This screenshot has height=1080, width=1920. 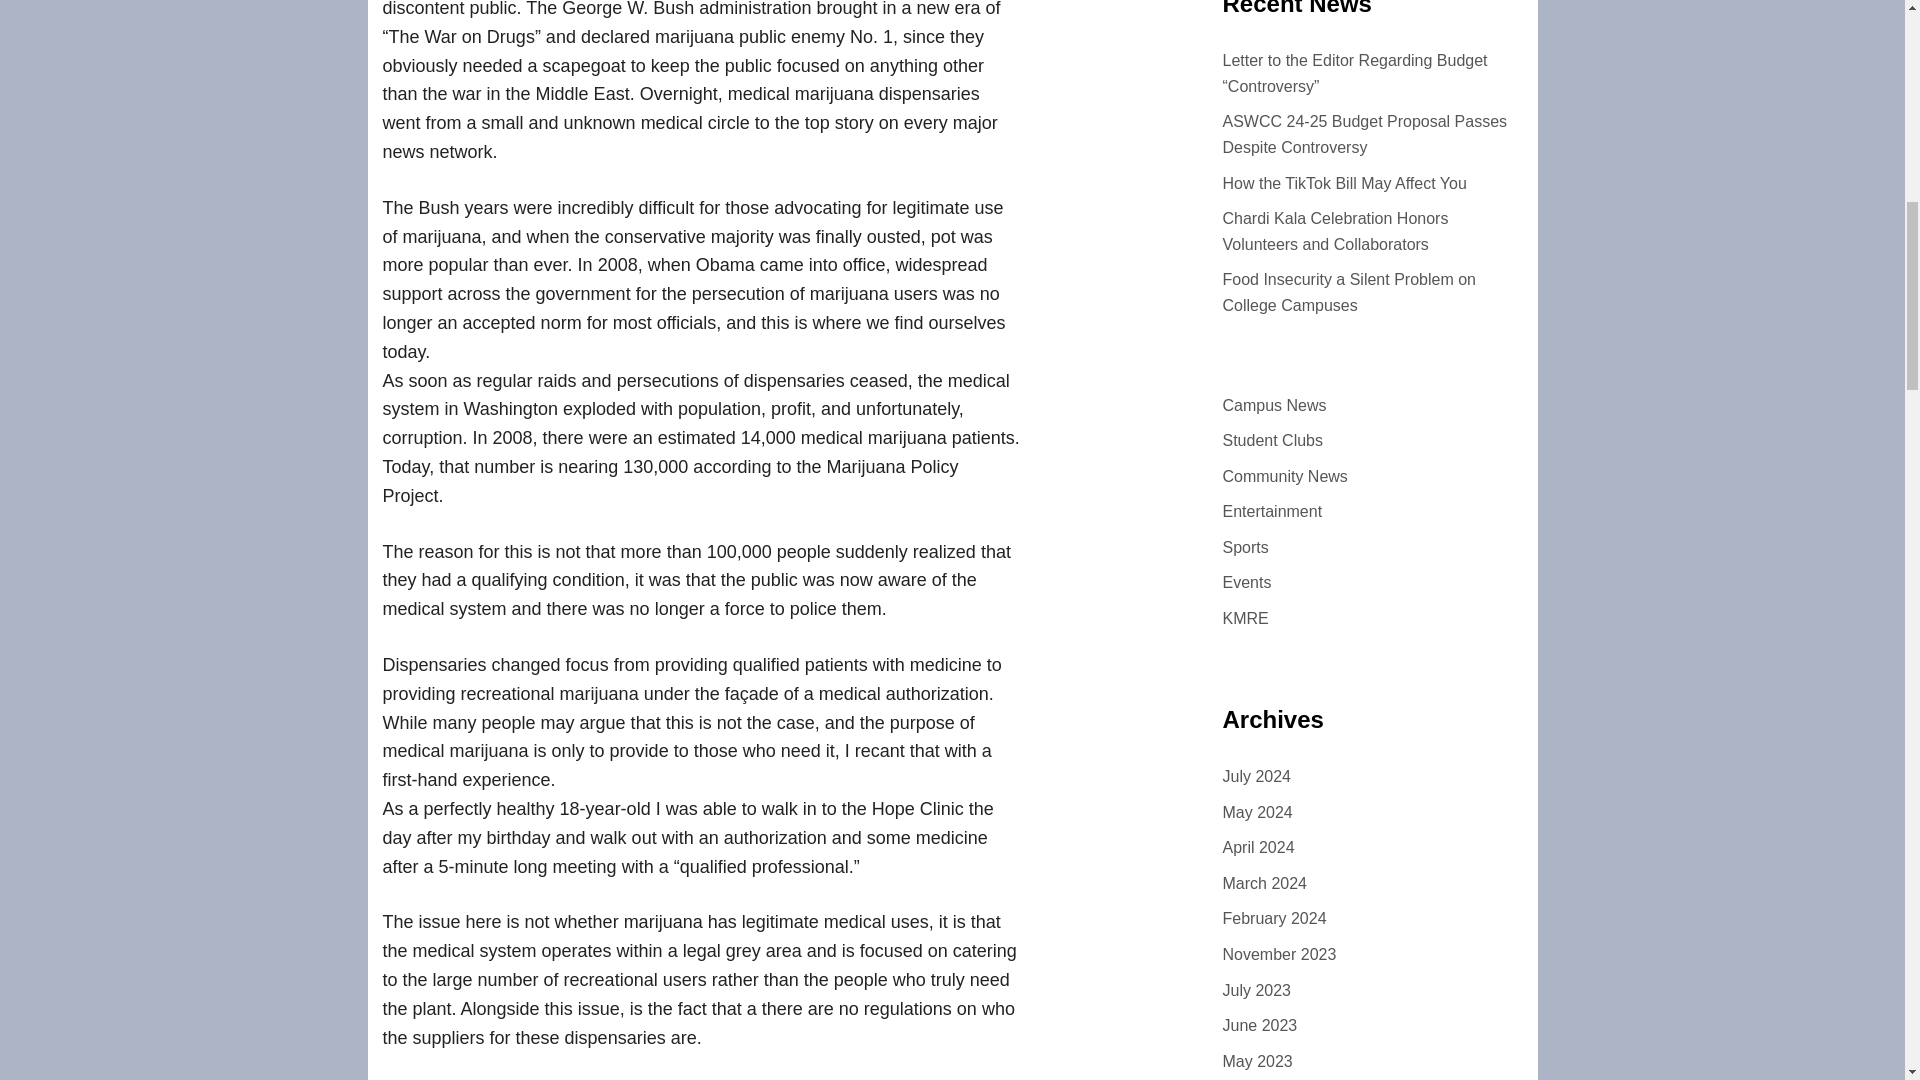 I want to click on KMRE, so click(x=1244, y=618).